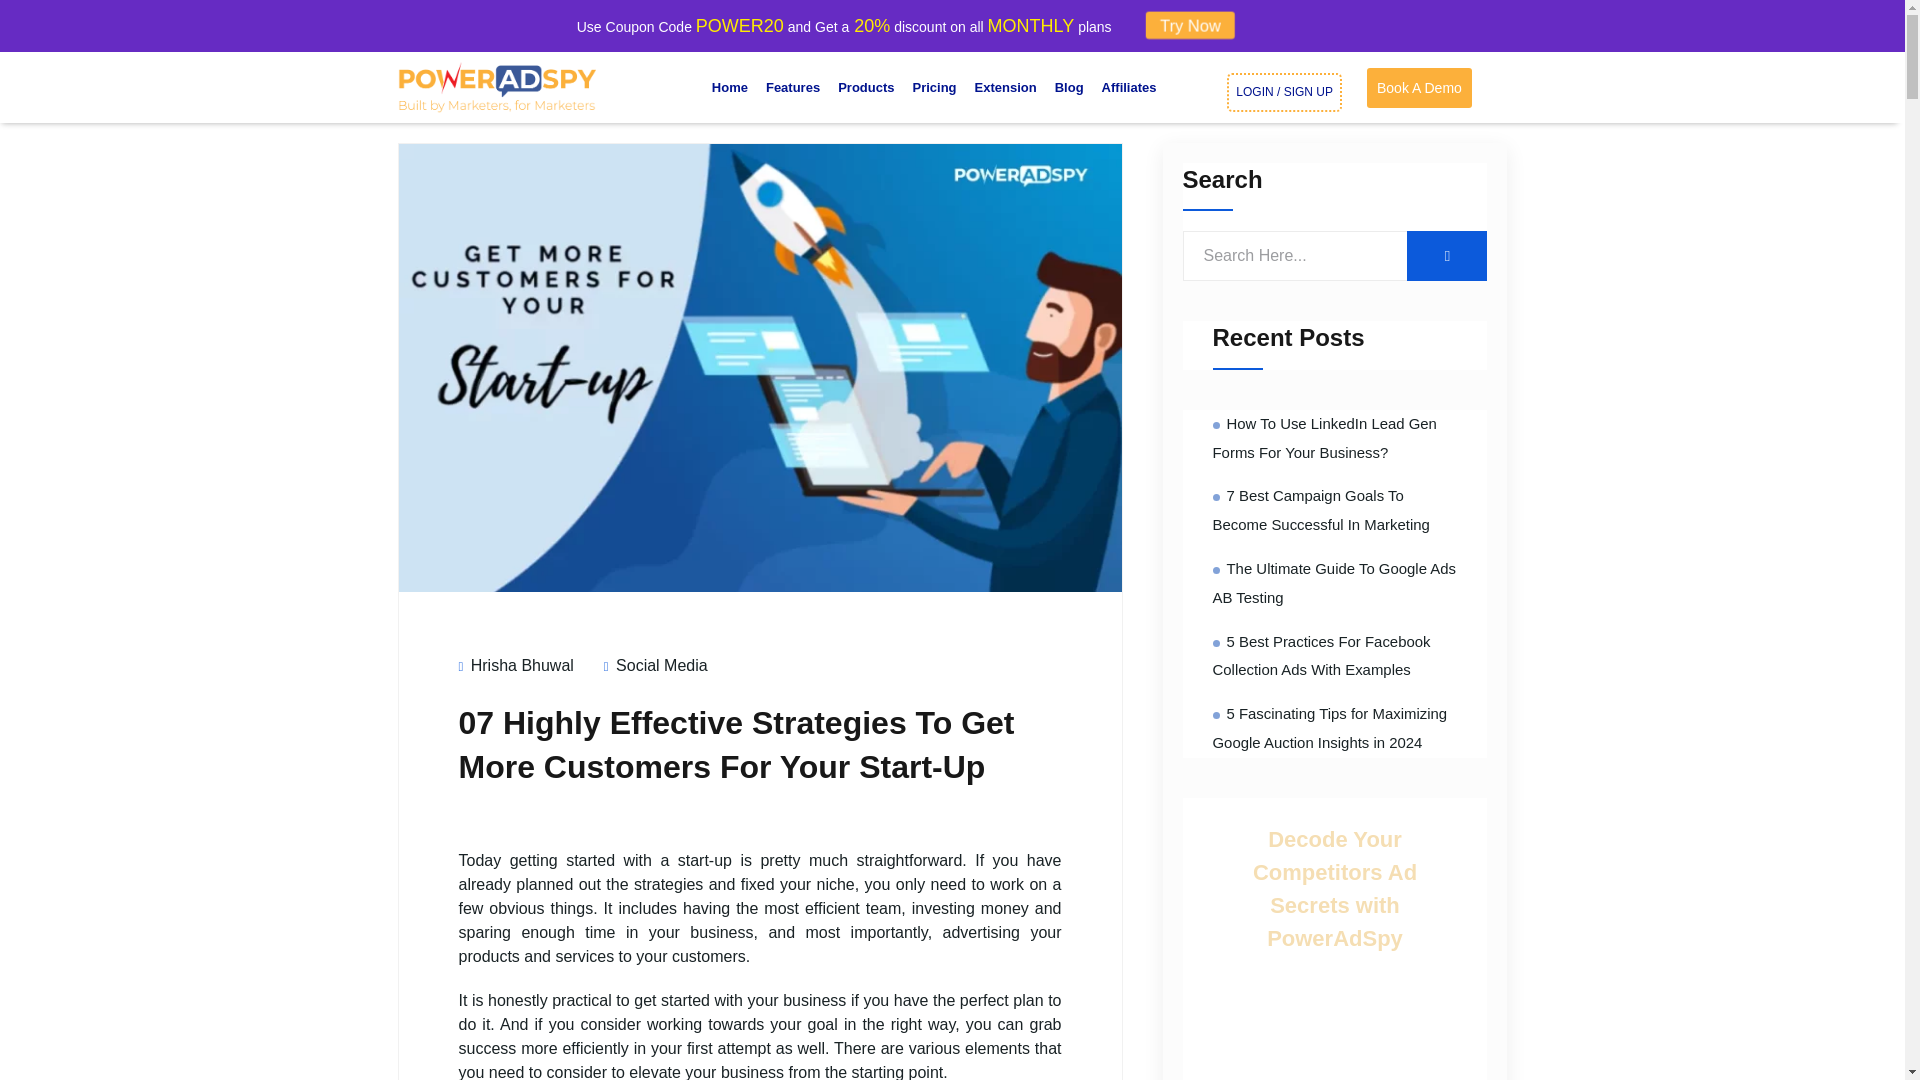 The height and width of the screenshot is (1080, 1920). Describe the element at coordinates (866, 88) in the screenshot. I see `Products` at that location.